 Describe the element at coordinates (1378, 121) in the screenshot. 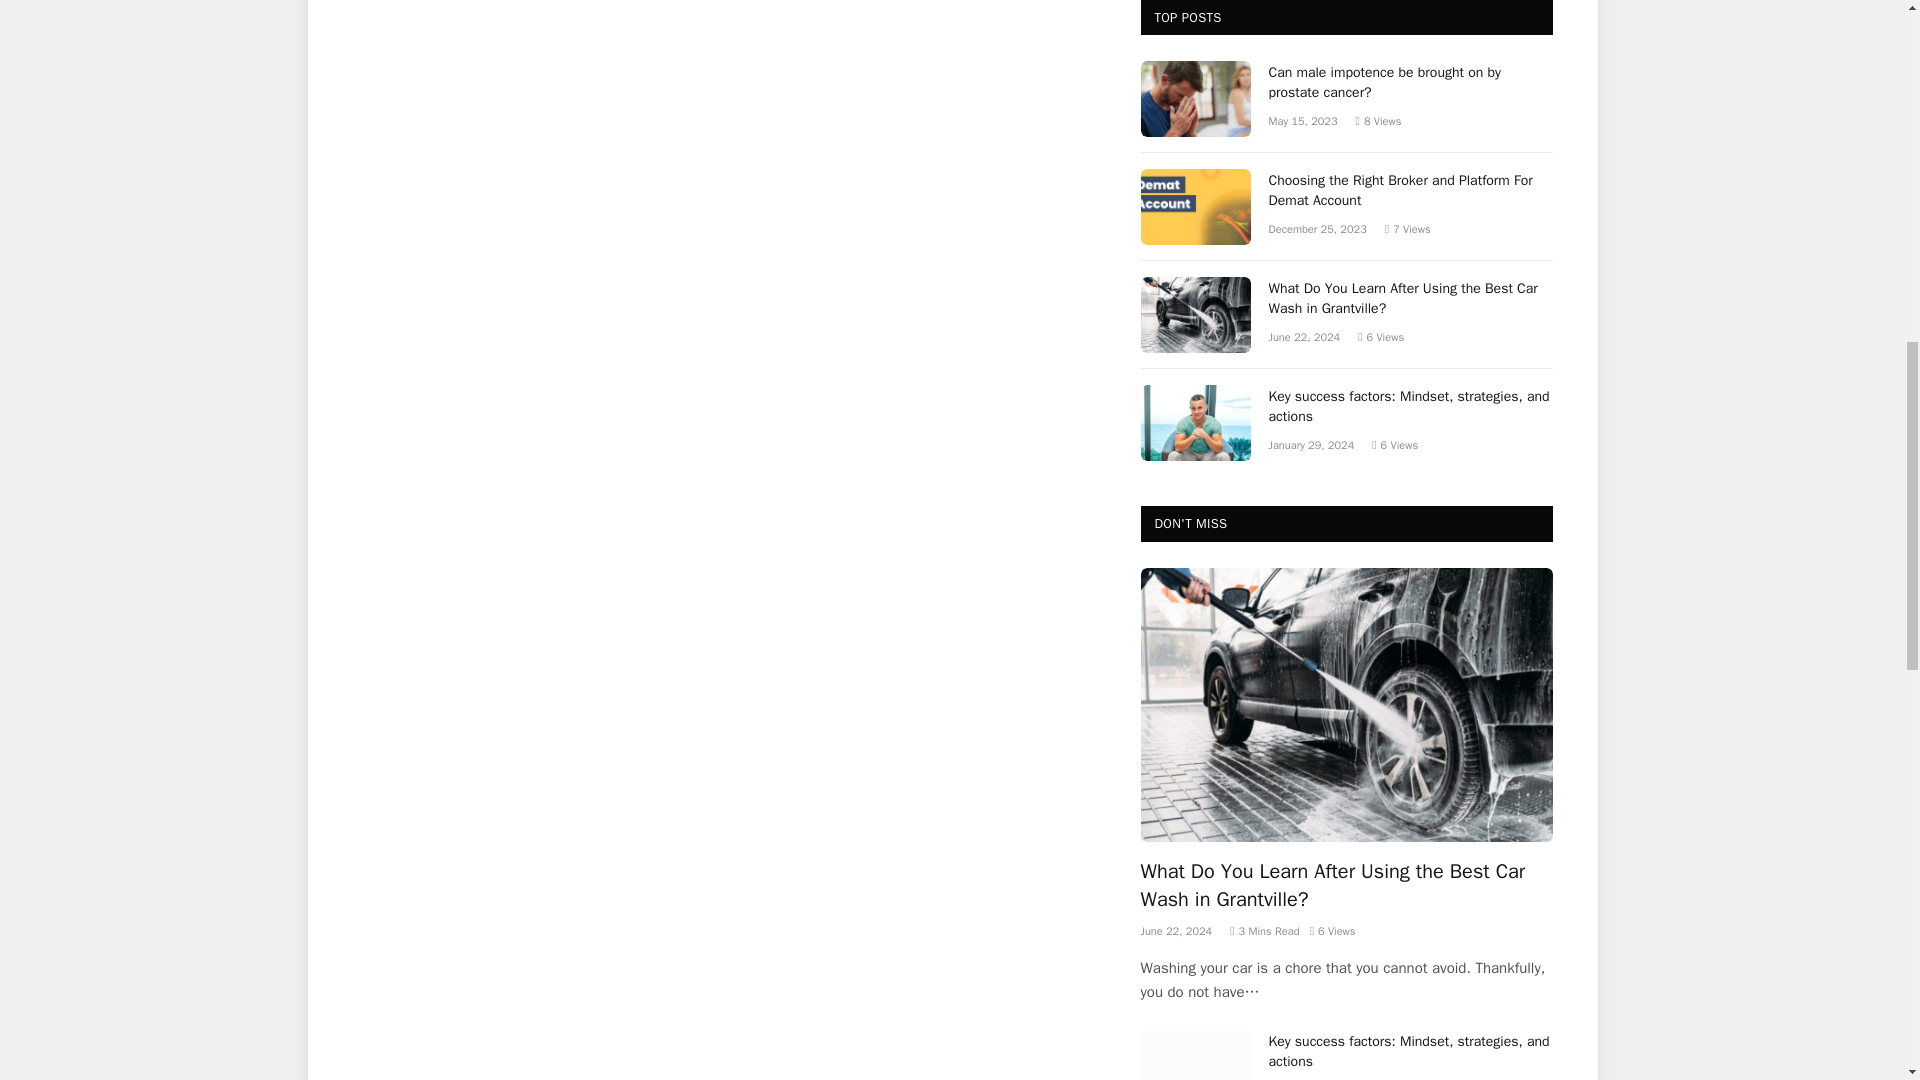

I see `8 Article Views` at that location.